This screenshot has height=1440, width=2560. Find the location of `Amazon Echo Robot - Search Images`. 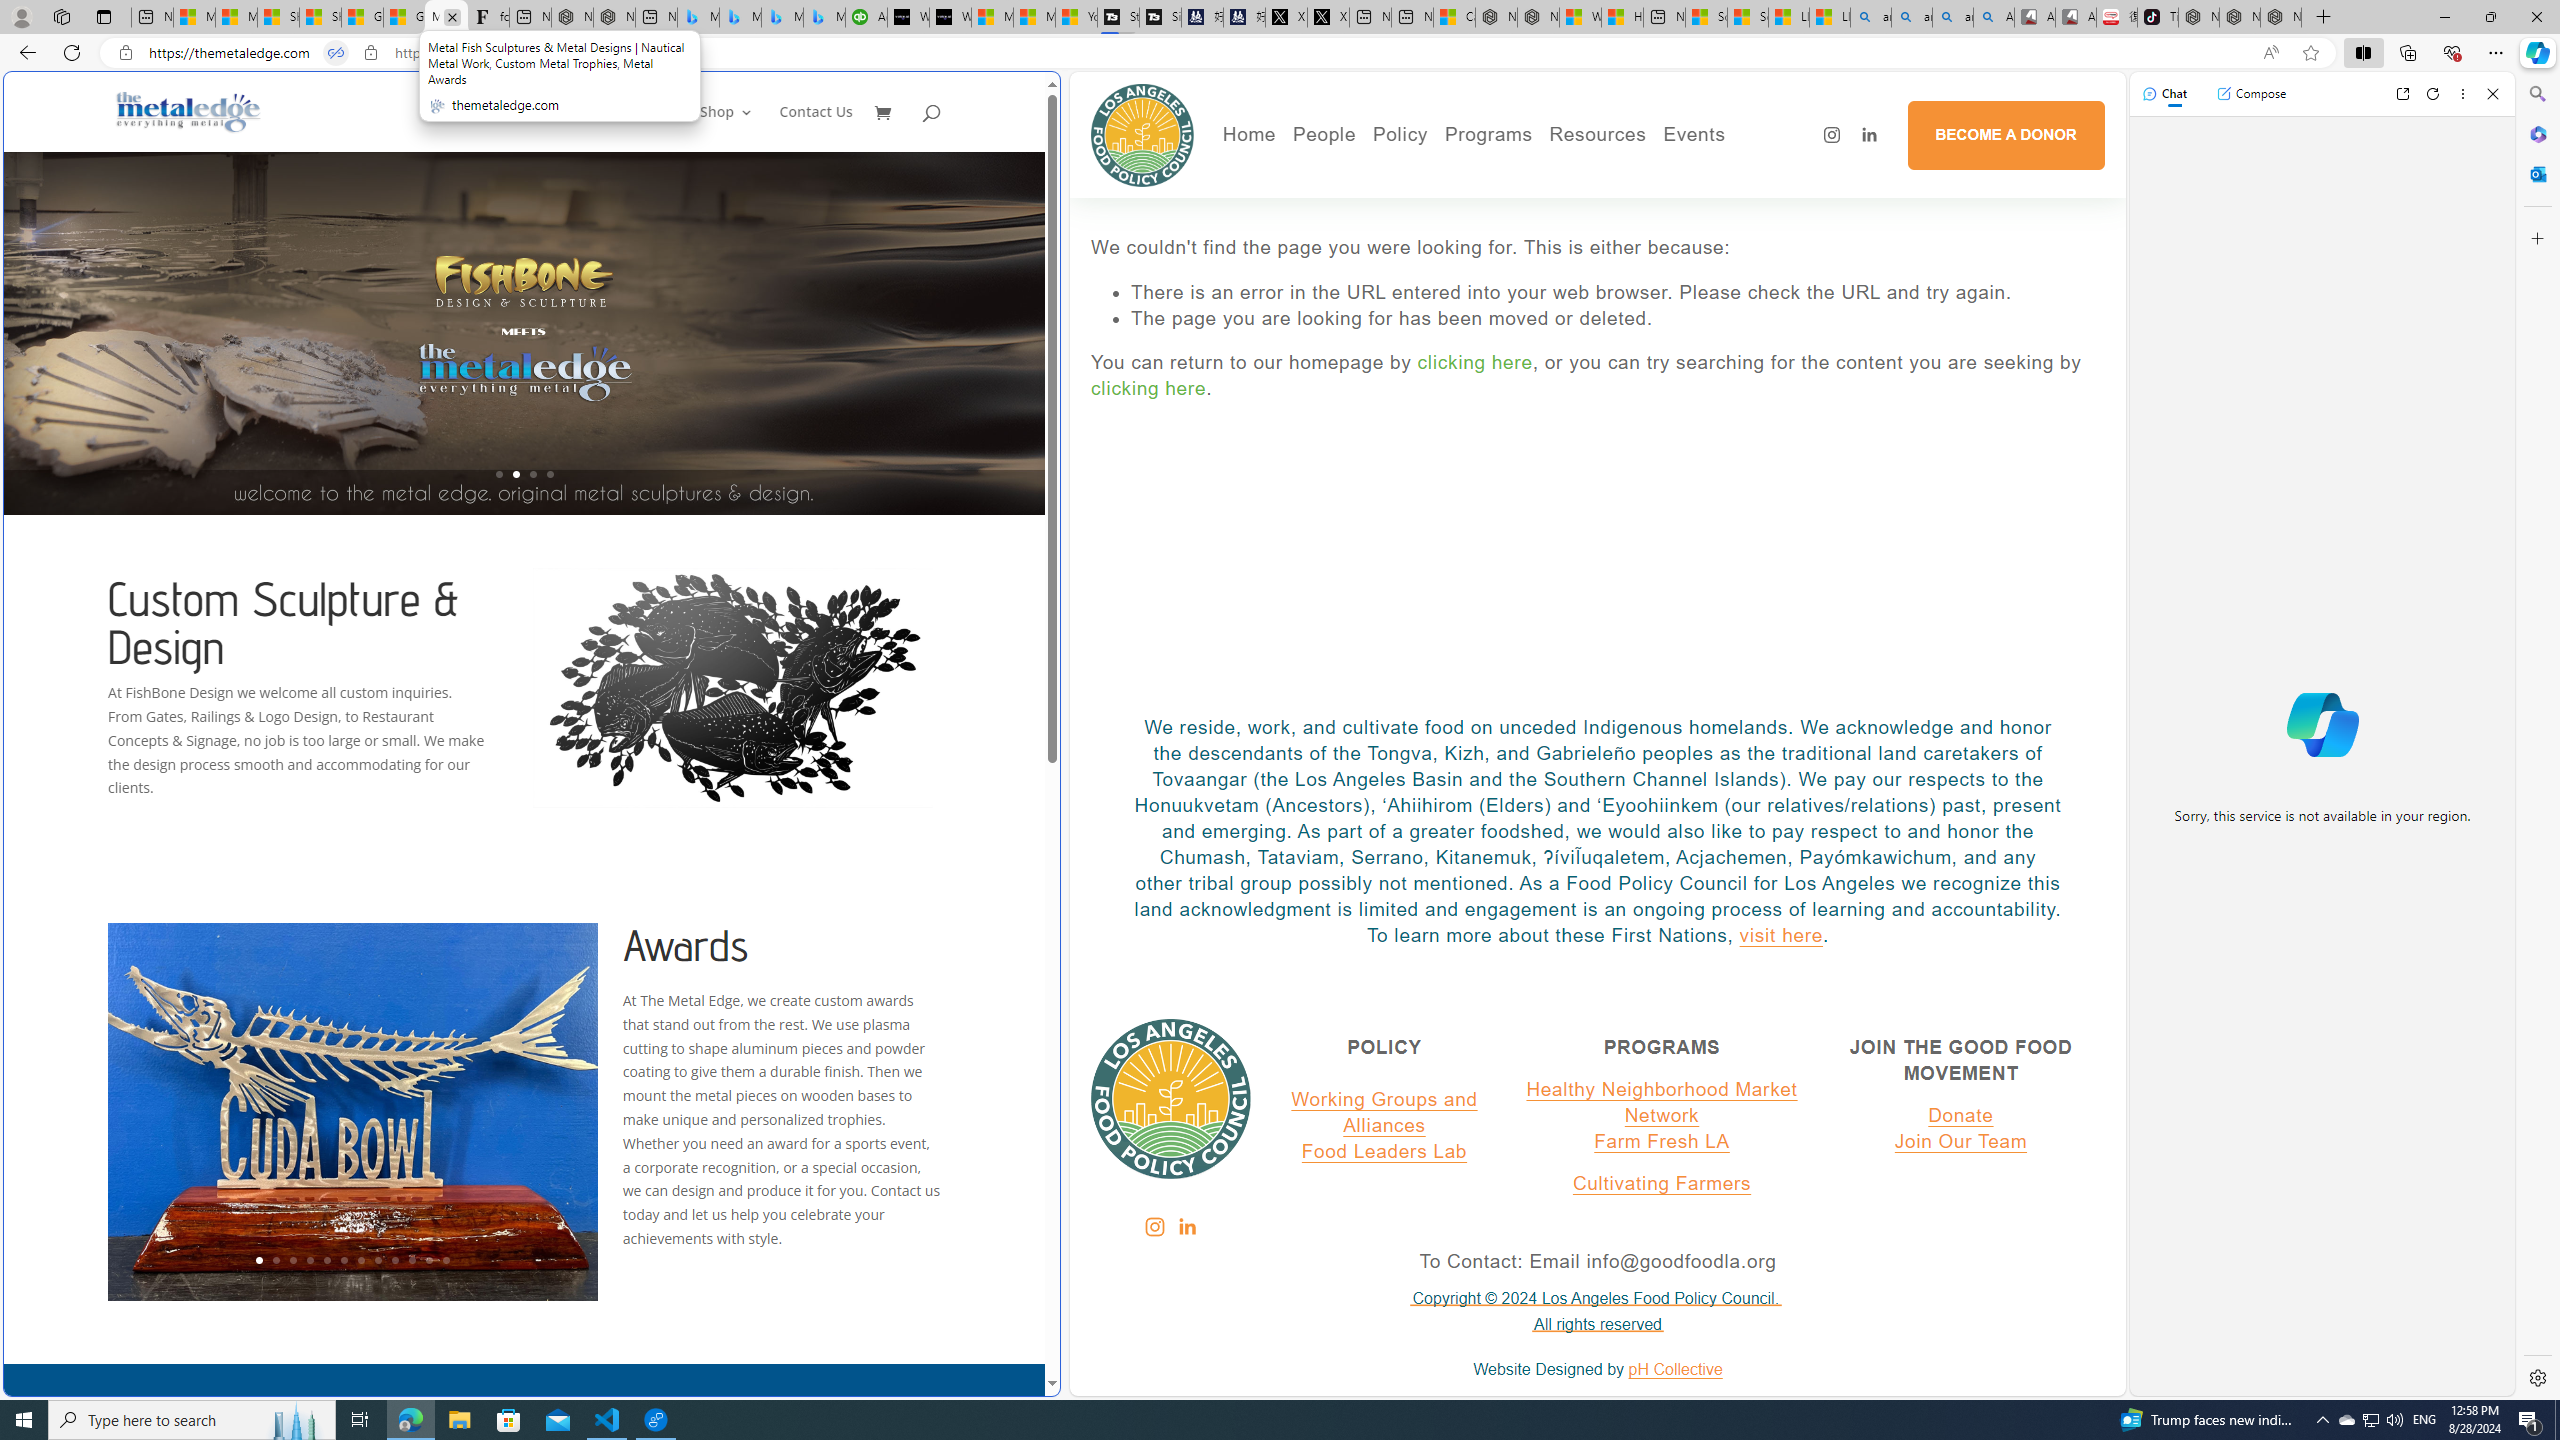

Amazon Echo Robot - Search Images is located at coordinates (1994, 17).